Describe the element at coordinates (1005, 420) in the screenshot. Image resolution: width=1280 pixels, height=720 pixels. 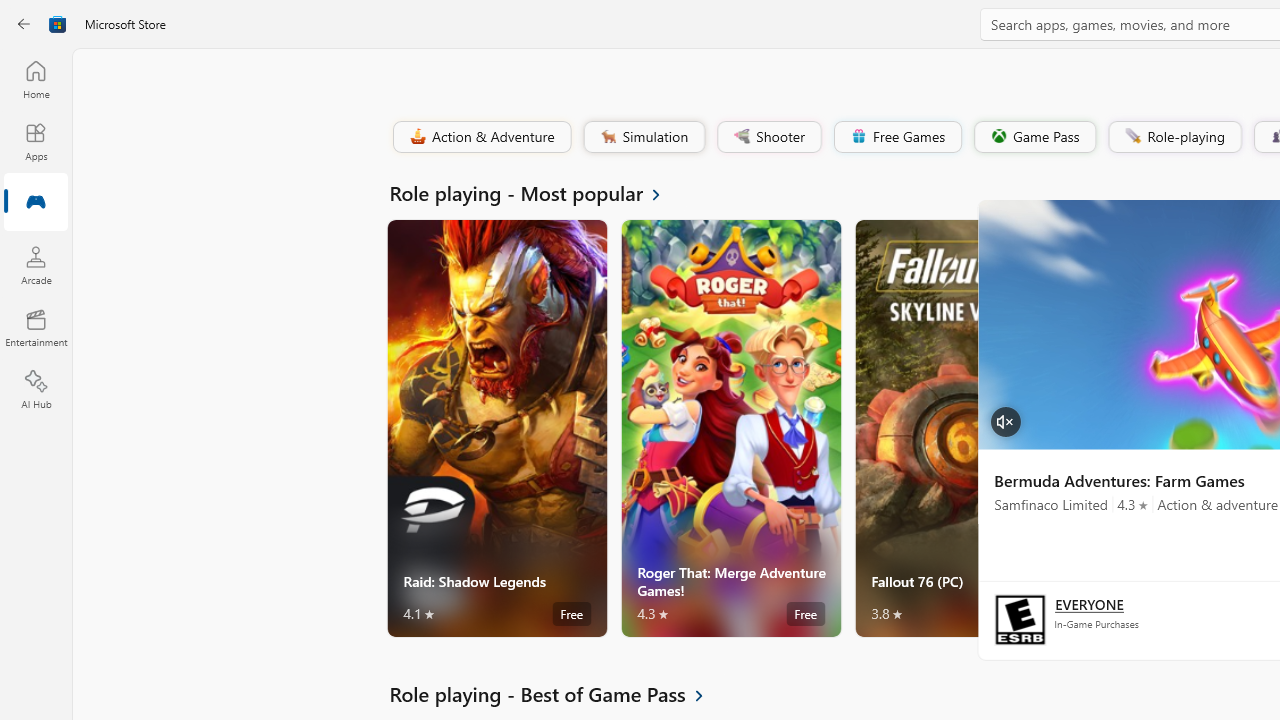
I see `Mute` at that location.